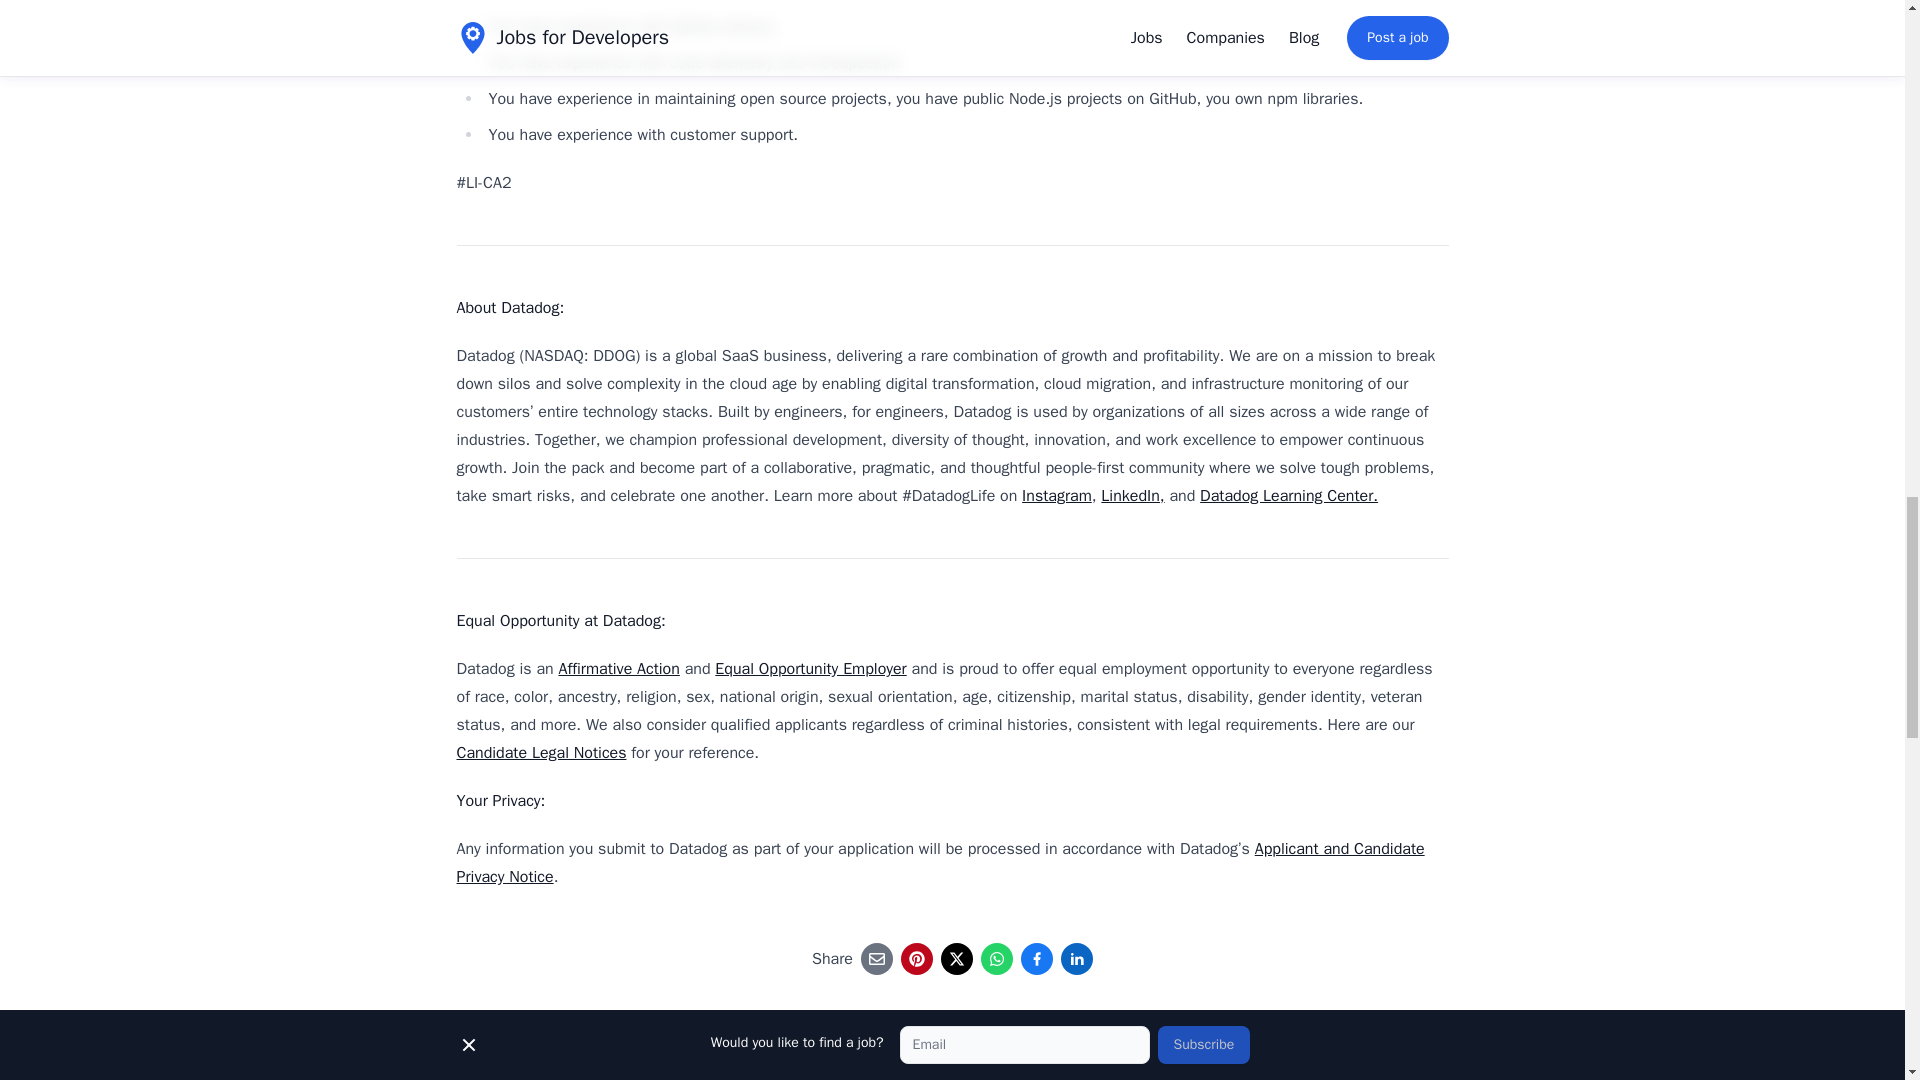 This screenshot has height=1080, width=1920. What do you see at coordinates (940, 862) in the screenshot?
I see `Applicant and Candidate Privacy Notice` at bounding box center [940, 862].